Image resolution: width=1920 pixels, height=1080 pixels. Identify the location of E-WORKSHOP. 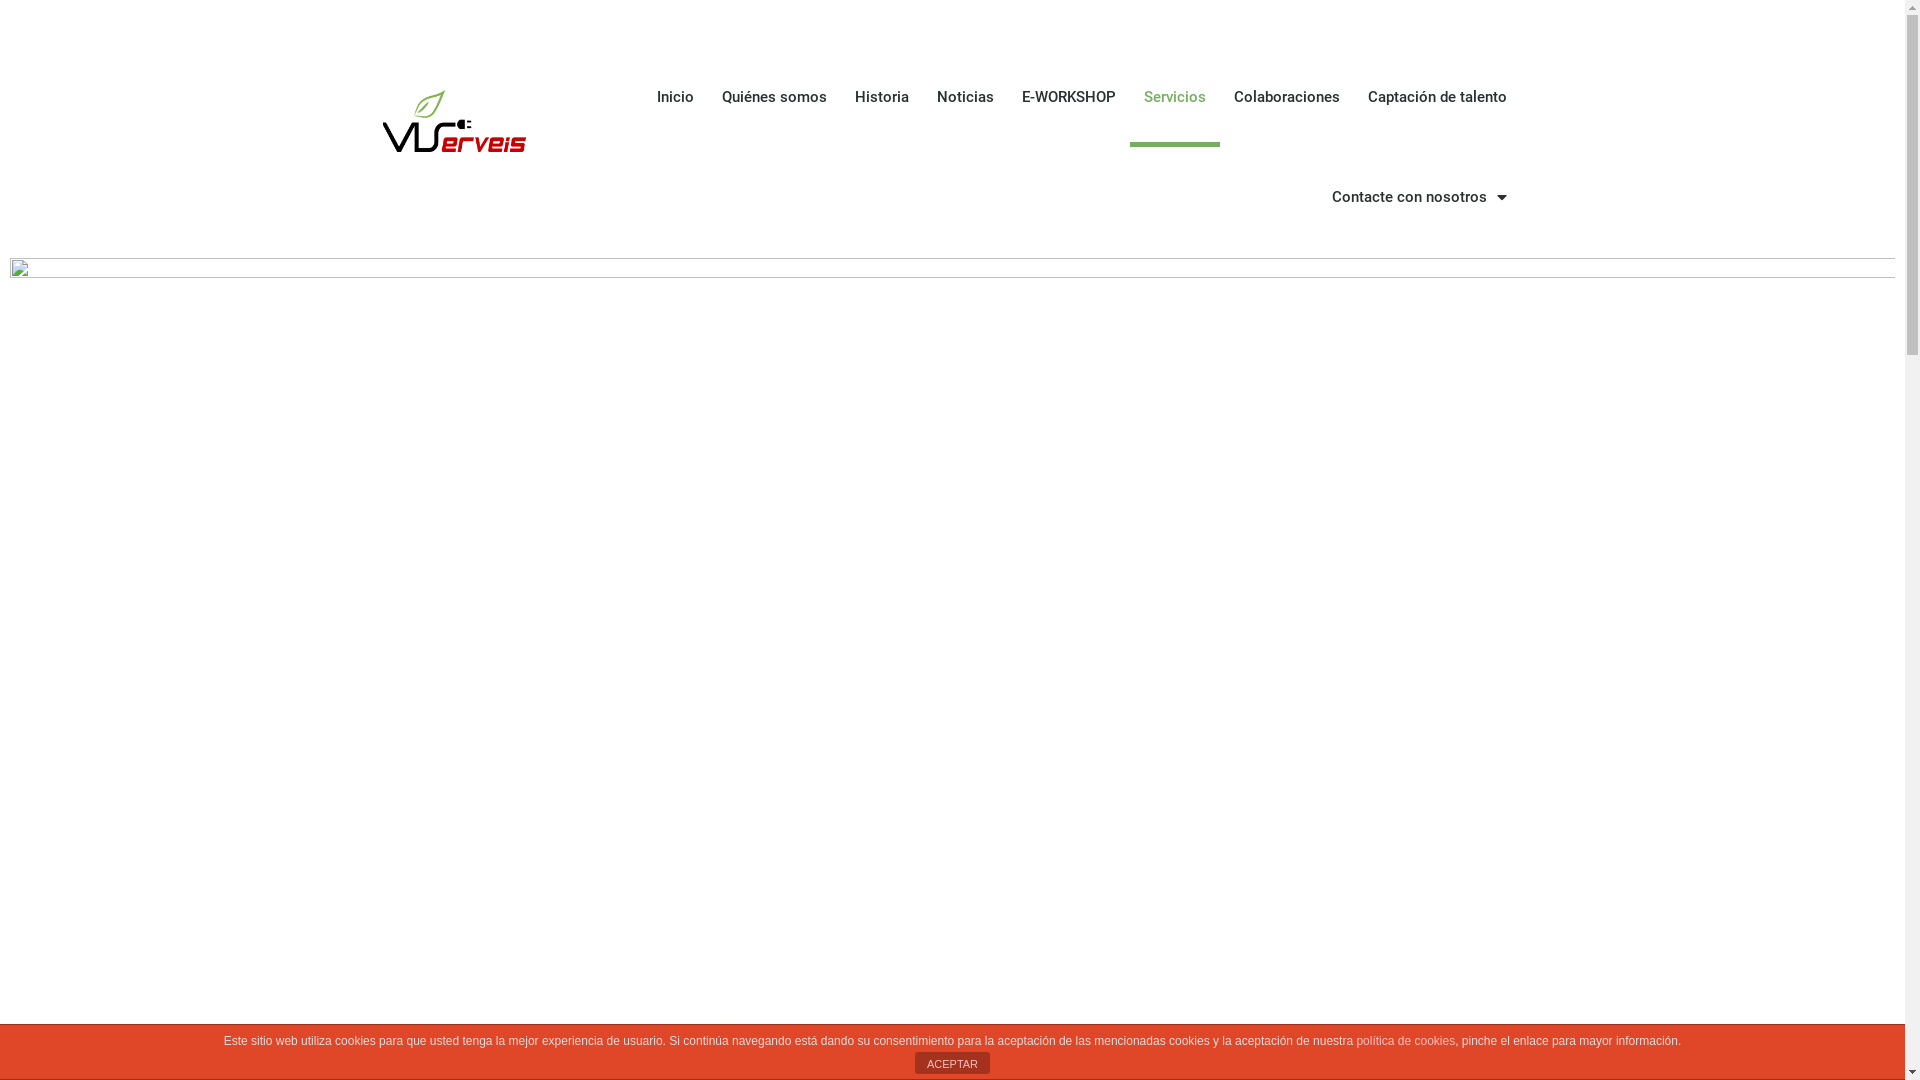
(1069, 97).